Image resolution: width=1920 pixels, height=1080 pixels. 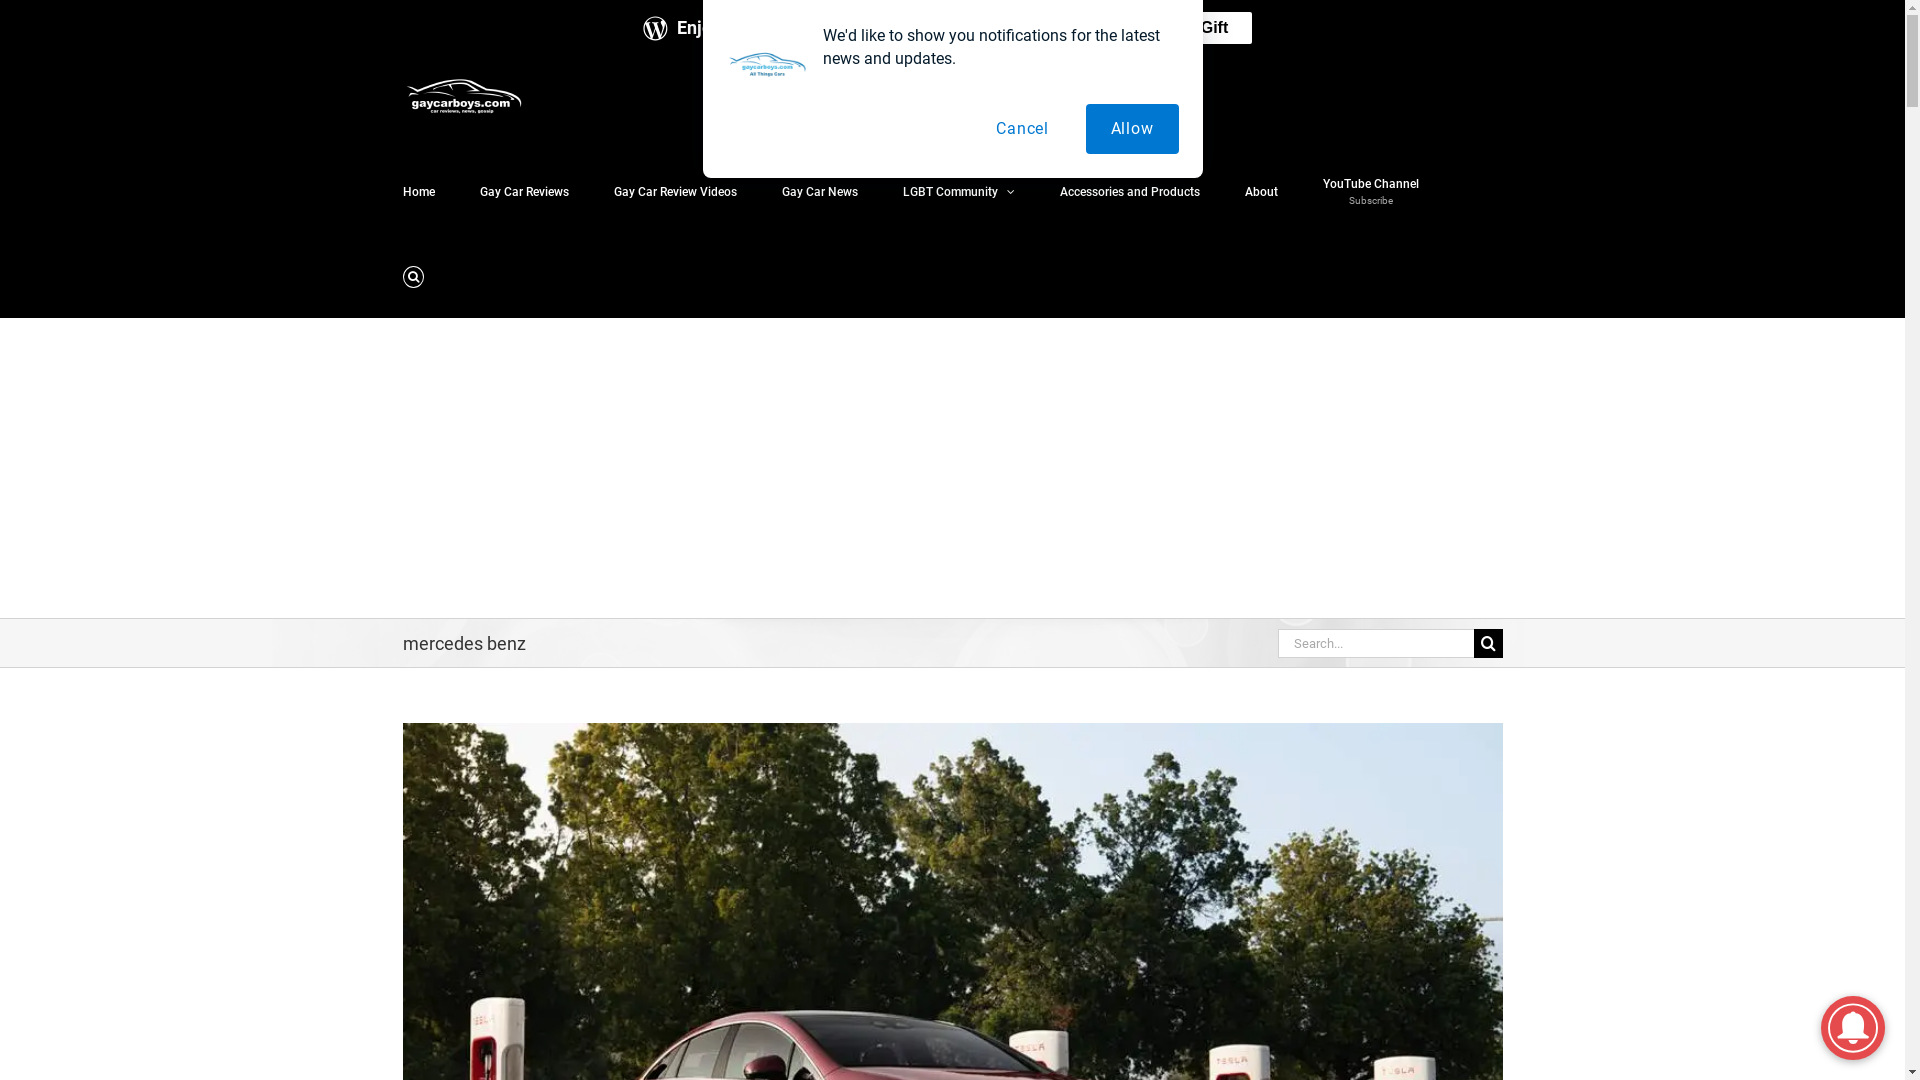 I want to click on Gay Car Reviews, so click(x=524, y=190).